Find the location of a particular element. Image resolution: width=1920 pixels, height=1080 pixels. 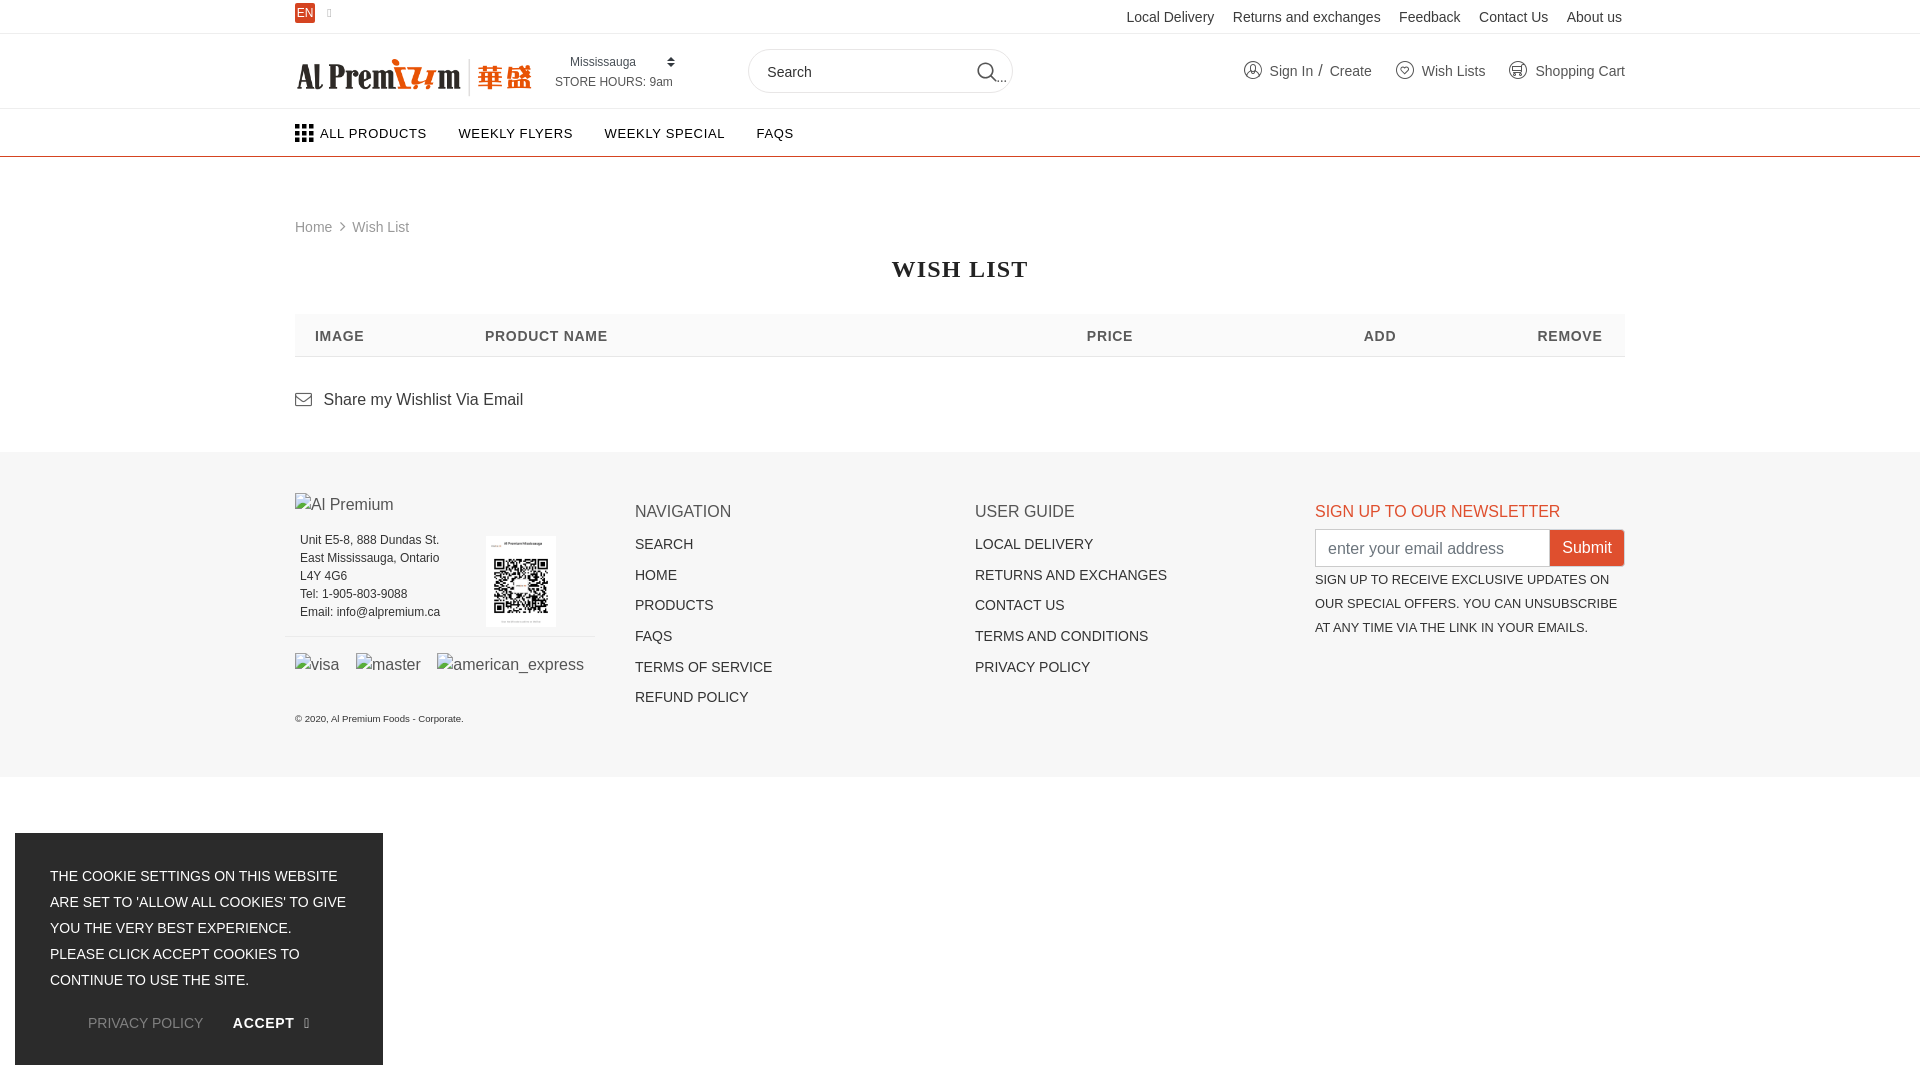

WEEKLY SPECIAL is located at coordinates (664, 132).